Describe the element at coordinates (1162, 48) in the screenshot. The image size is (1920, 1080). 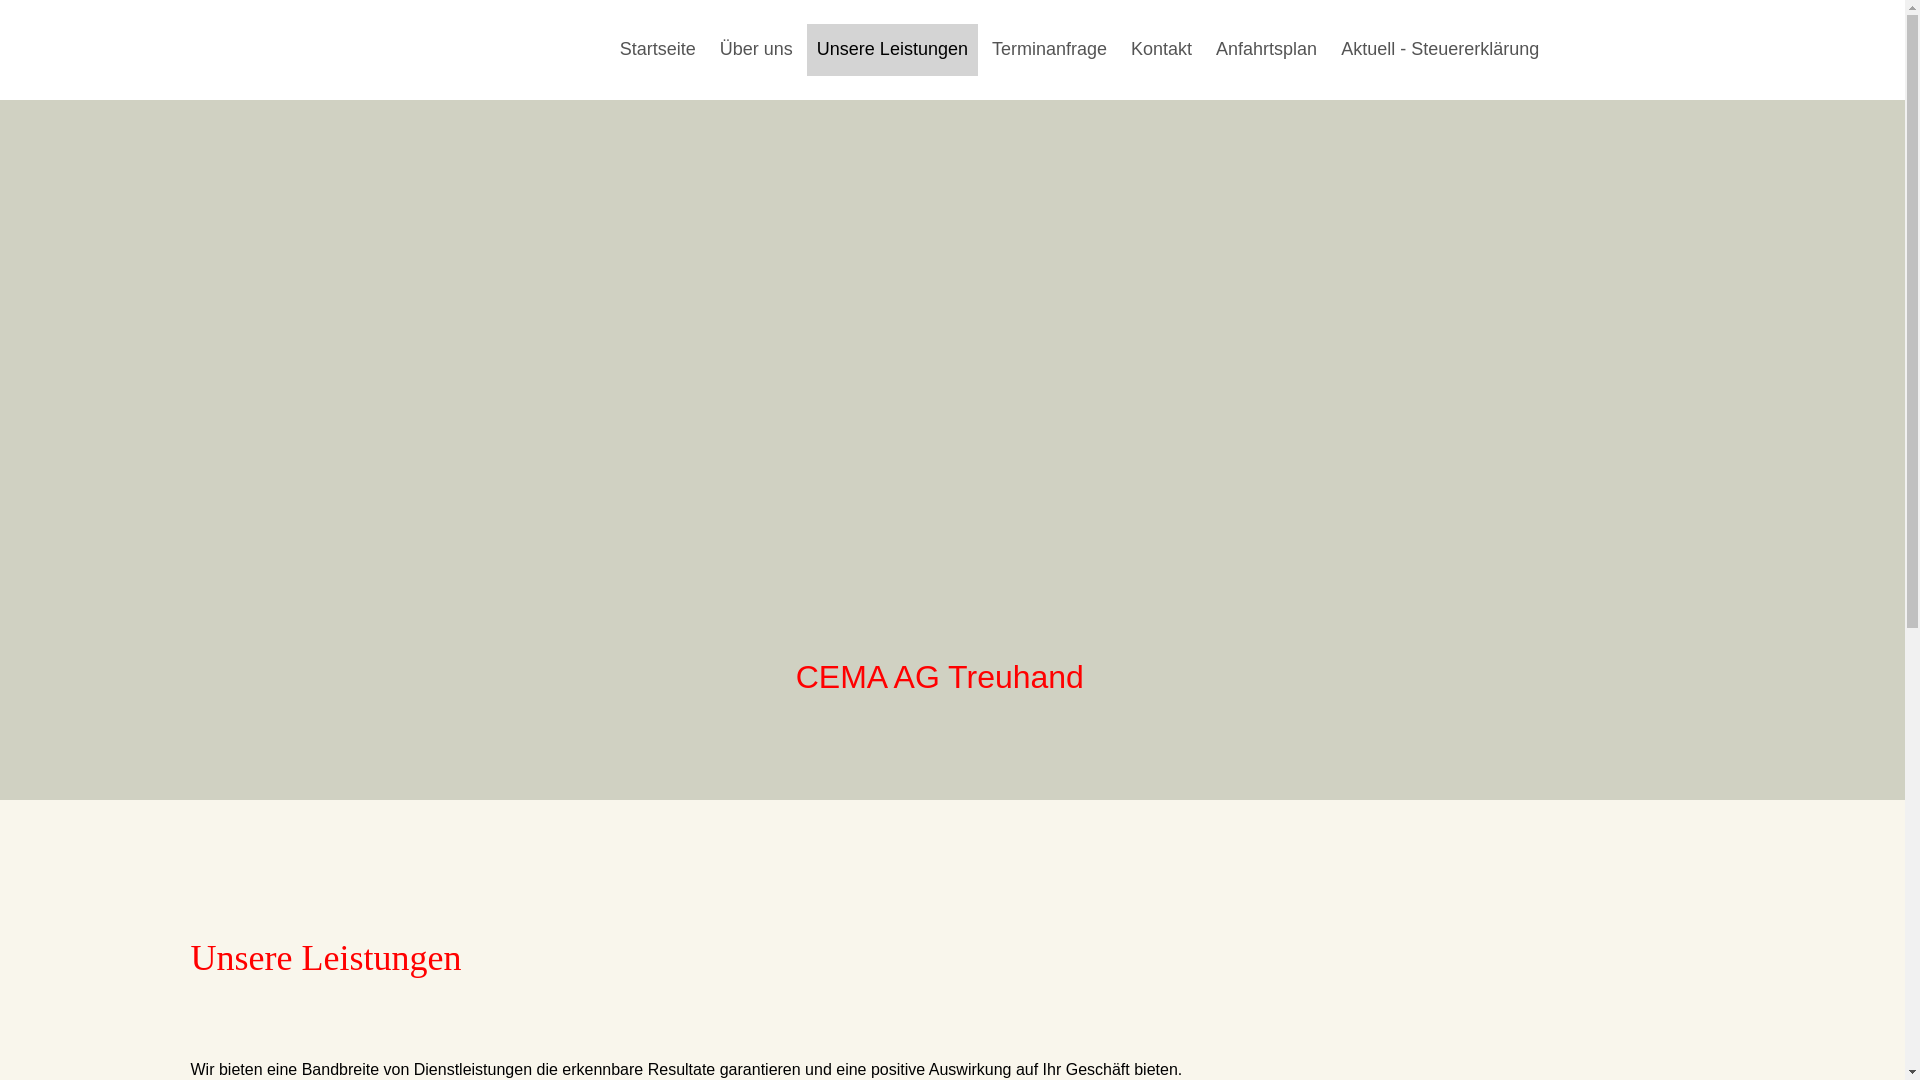
I see `Kontakt` at that location.